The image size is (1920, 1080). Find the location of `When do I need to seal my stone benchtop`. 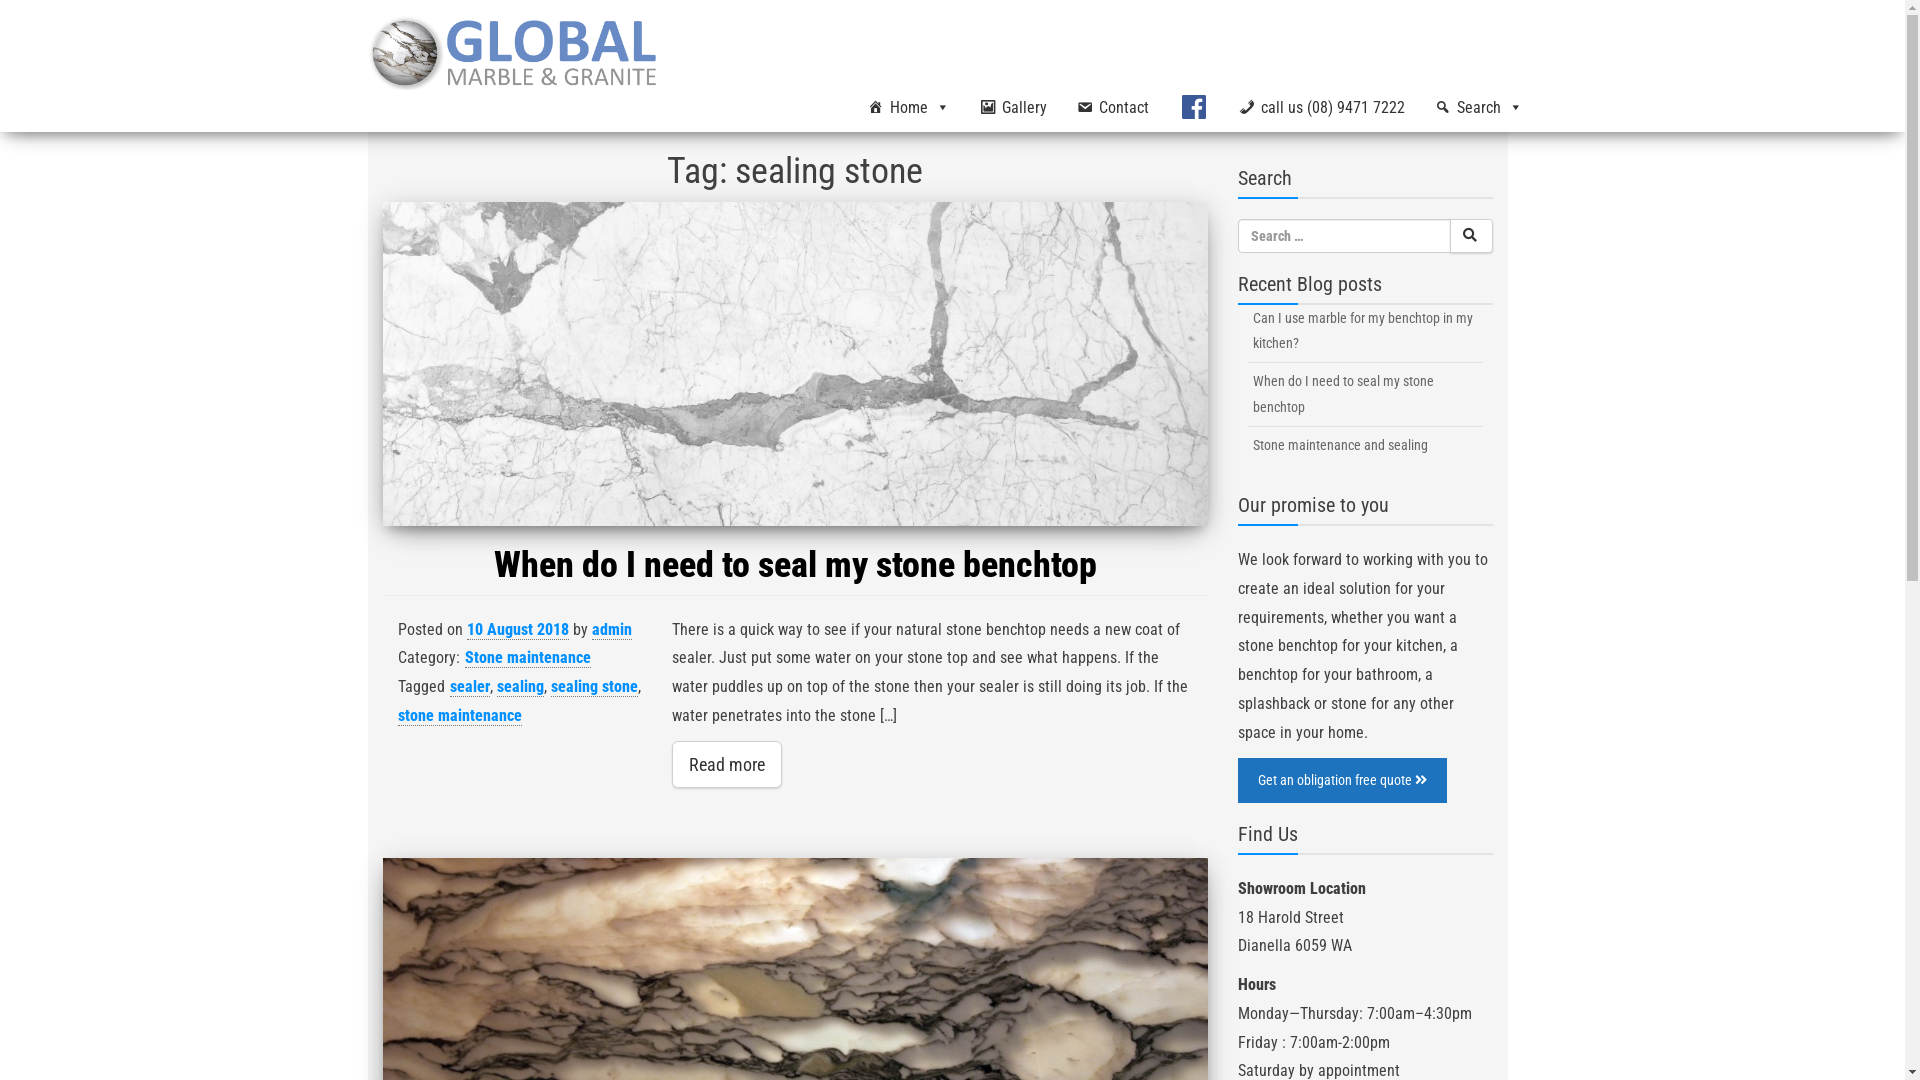

When do I need to seal my stone benchtop is located at coordinates (794, 364).